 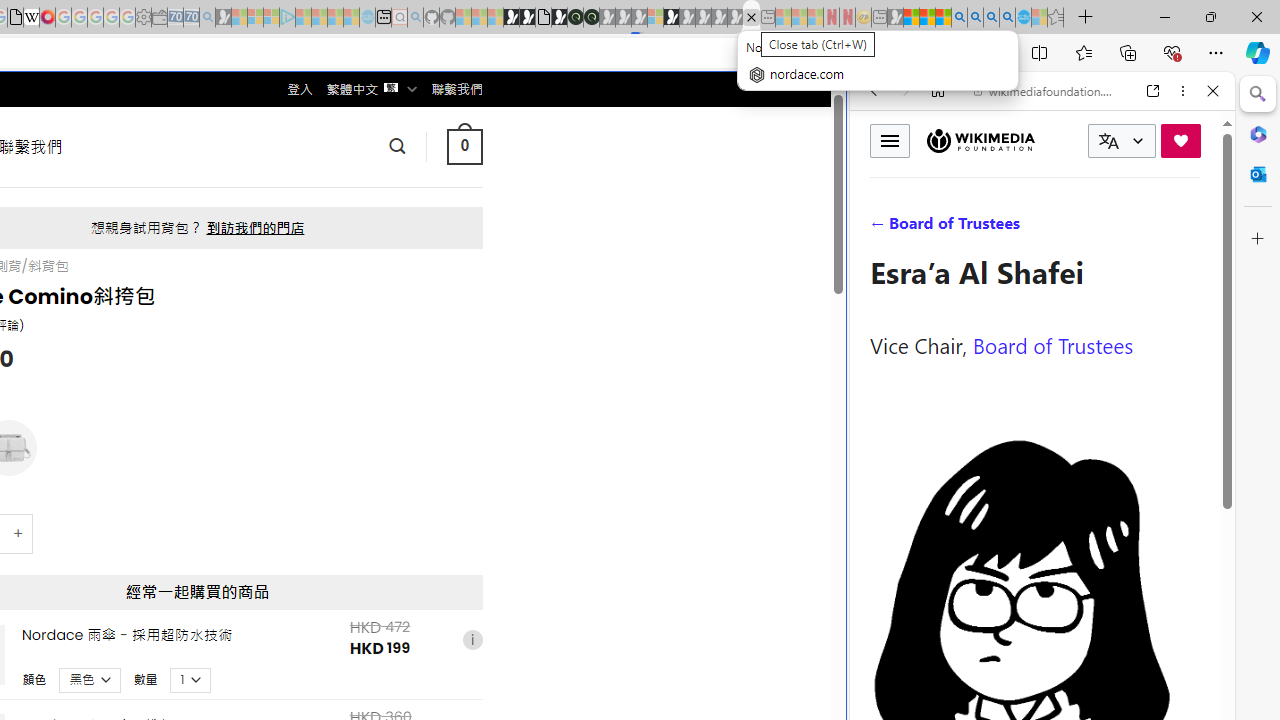 What do you see at coordinates (511, 18) in the screenshot?
I see `Play Free Online Games | Games from Microsoft Start` at bounding box center [511, 18].